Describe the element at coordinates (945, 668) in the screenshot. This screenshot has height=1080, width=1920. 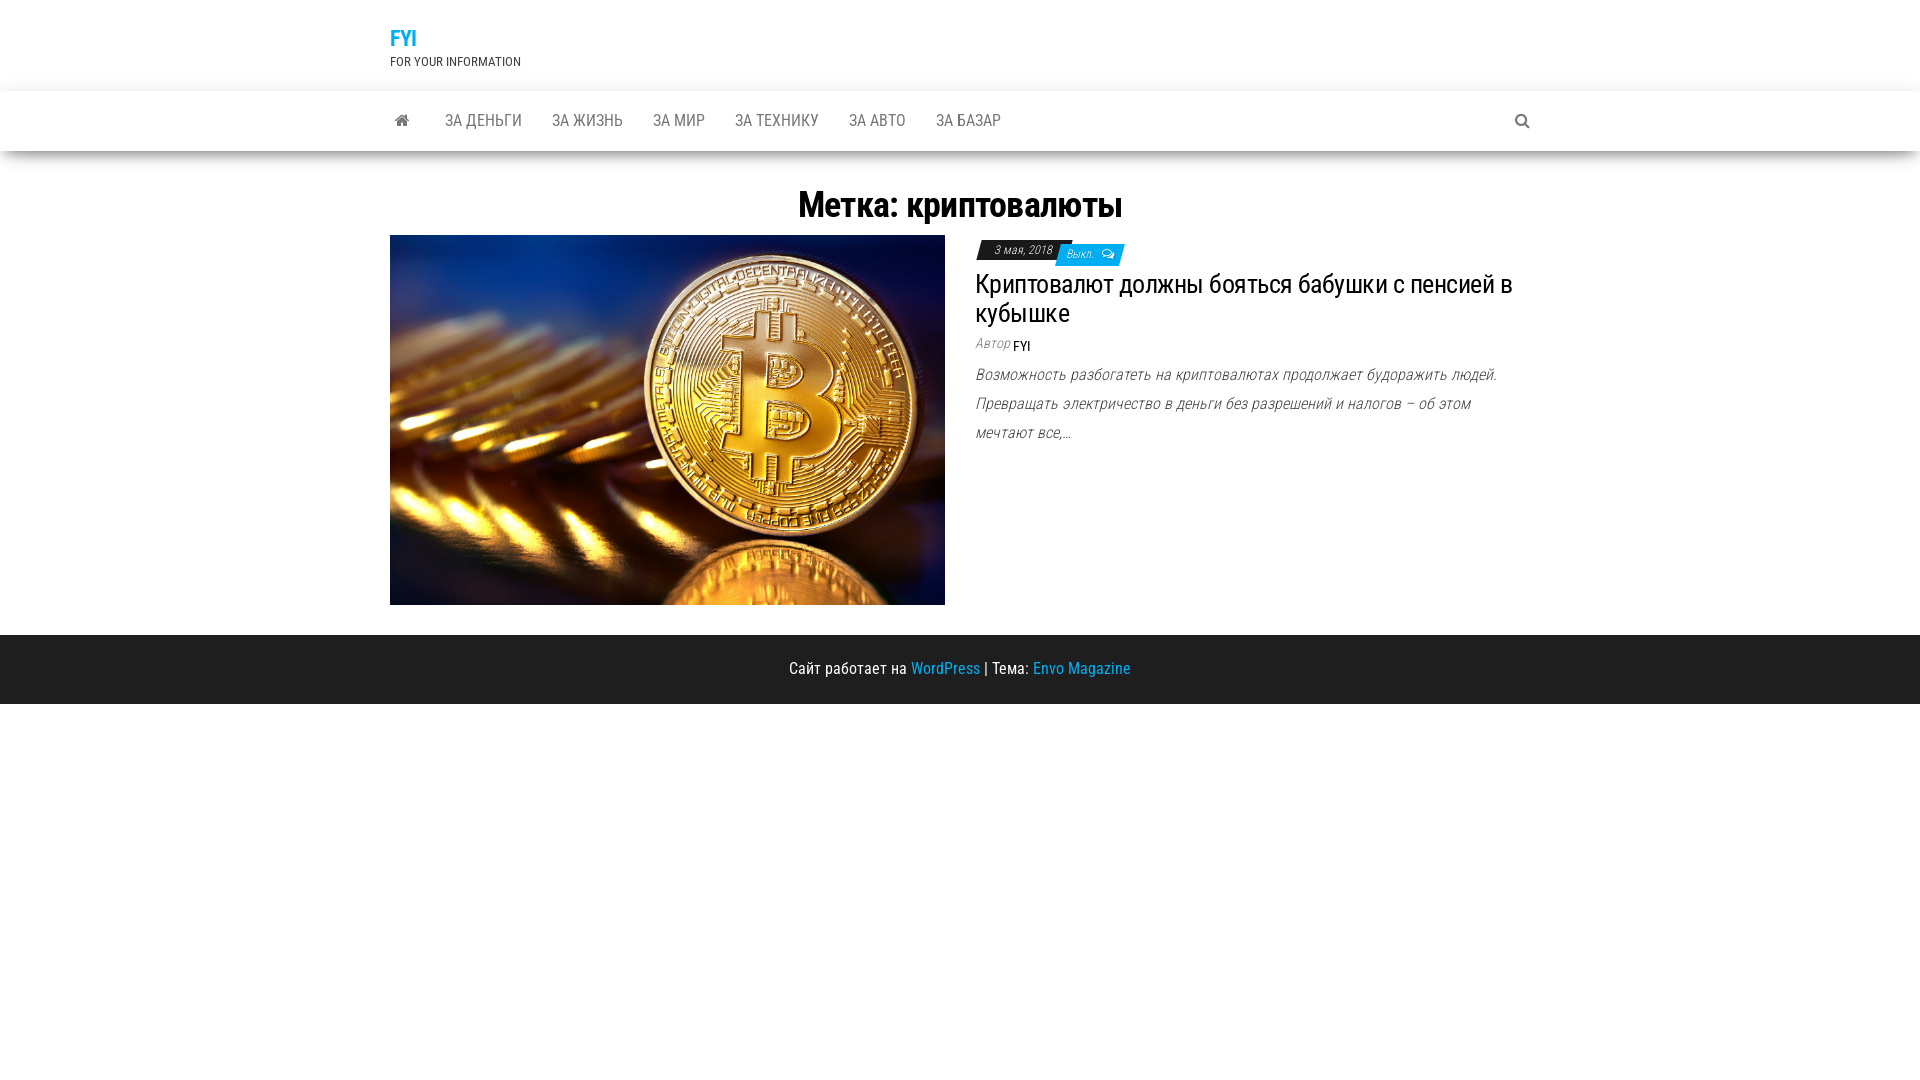
I see `WordPress` at that location.